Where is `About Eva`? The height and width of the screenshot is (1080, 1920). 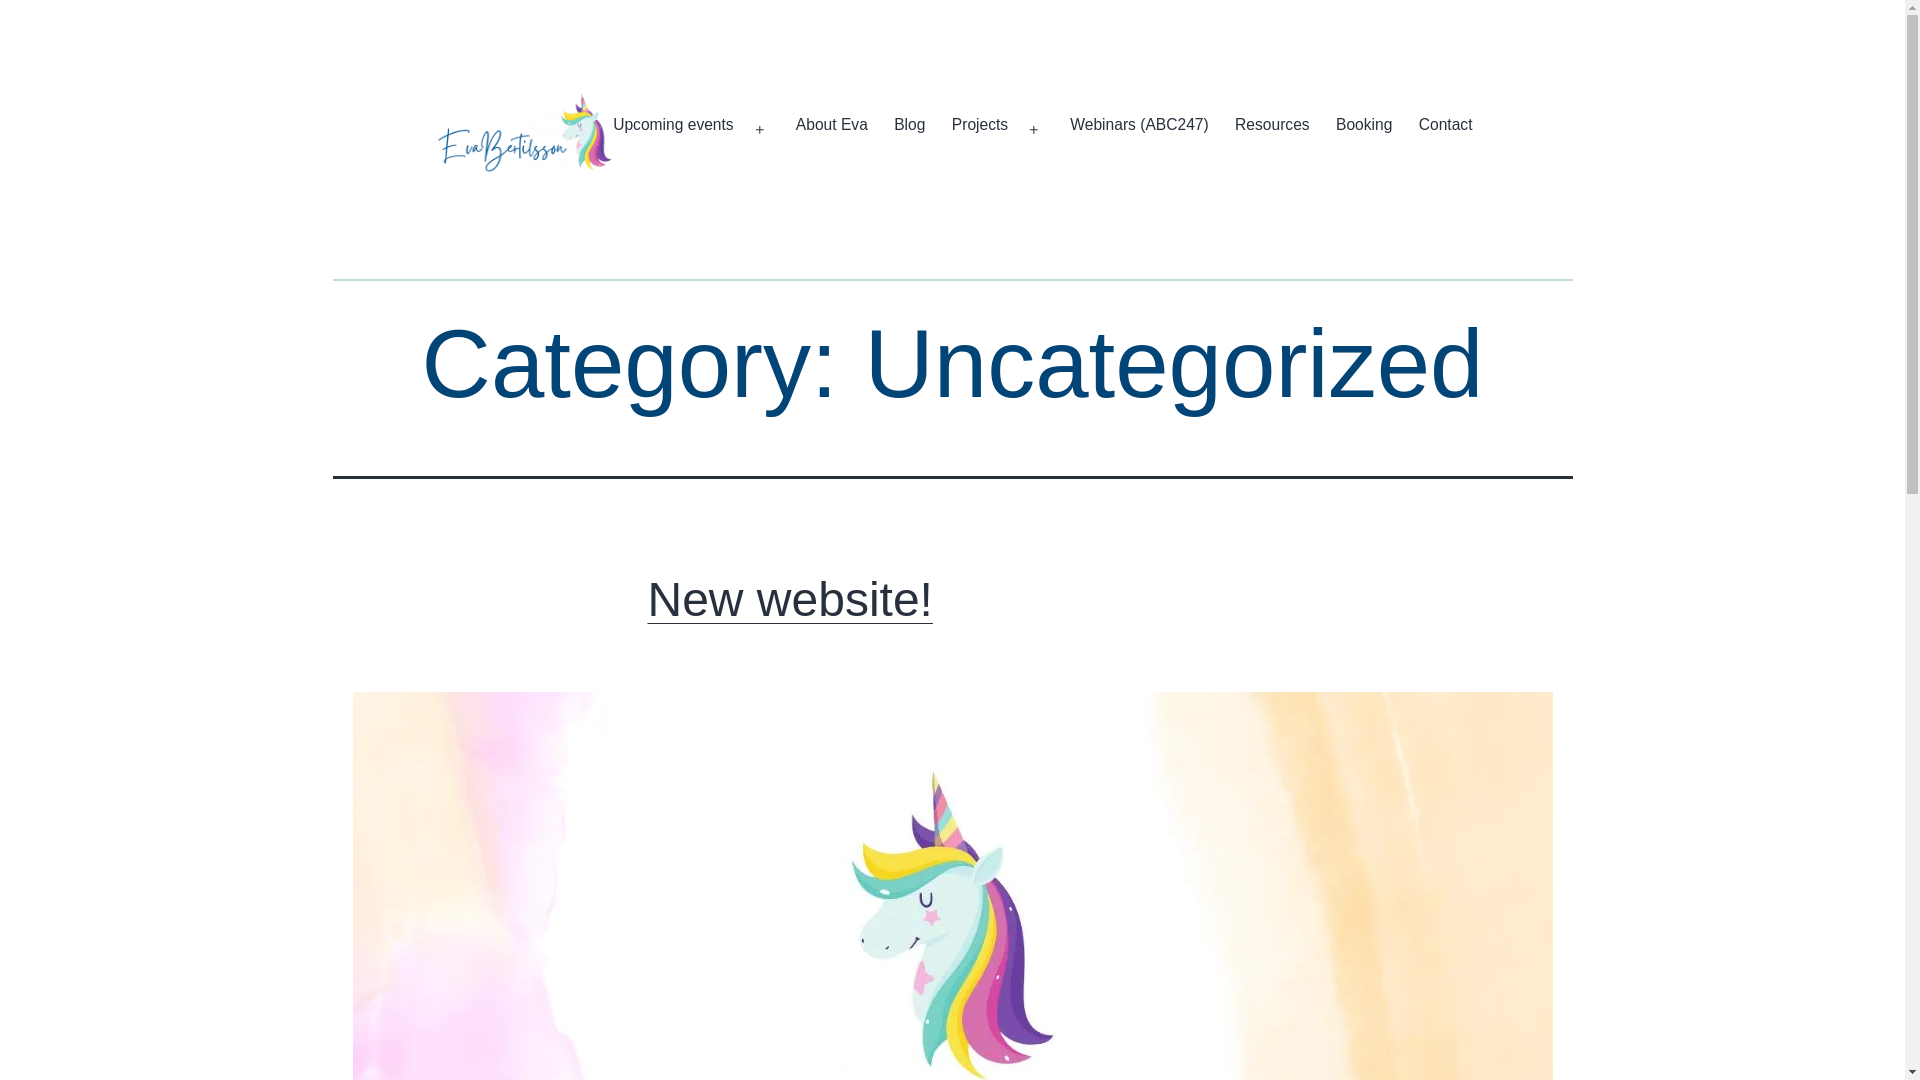
About Eva is located at coordinates (832, 130).